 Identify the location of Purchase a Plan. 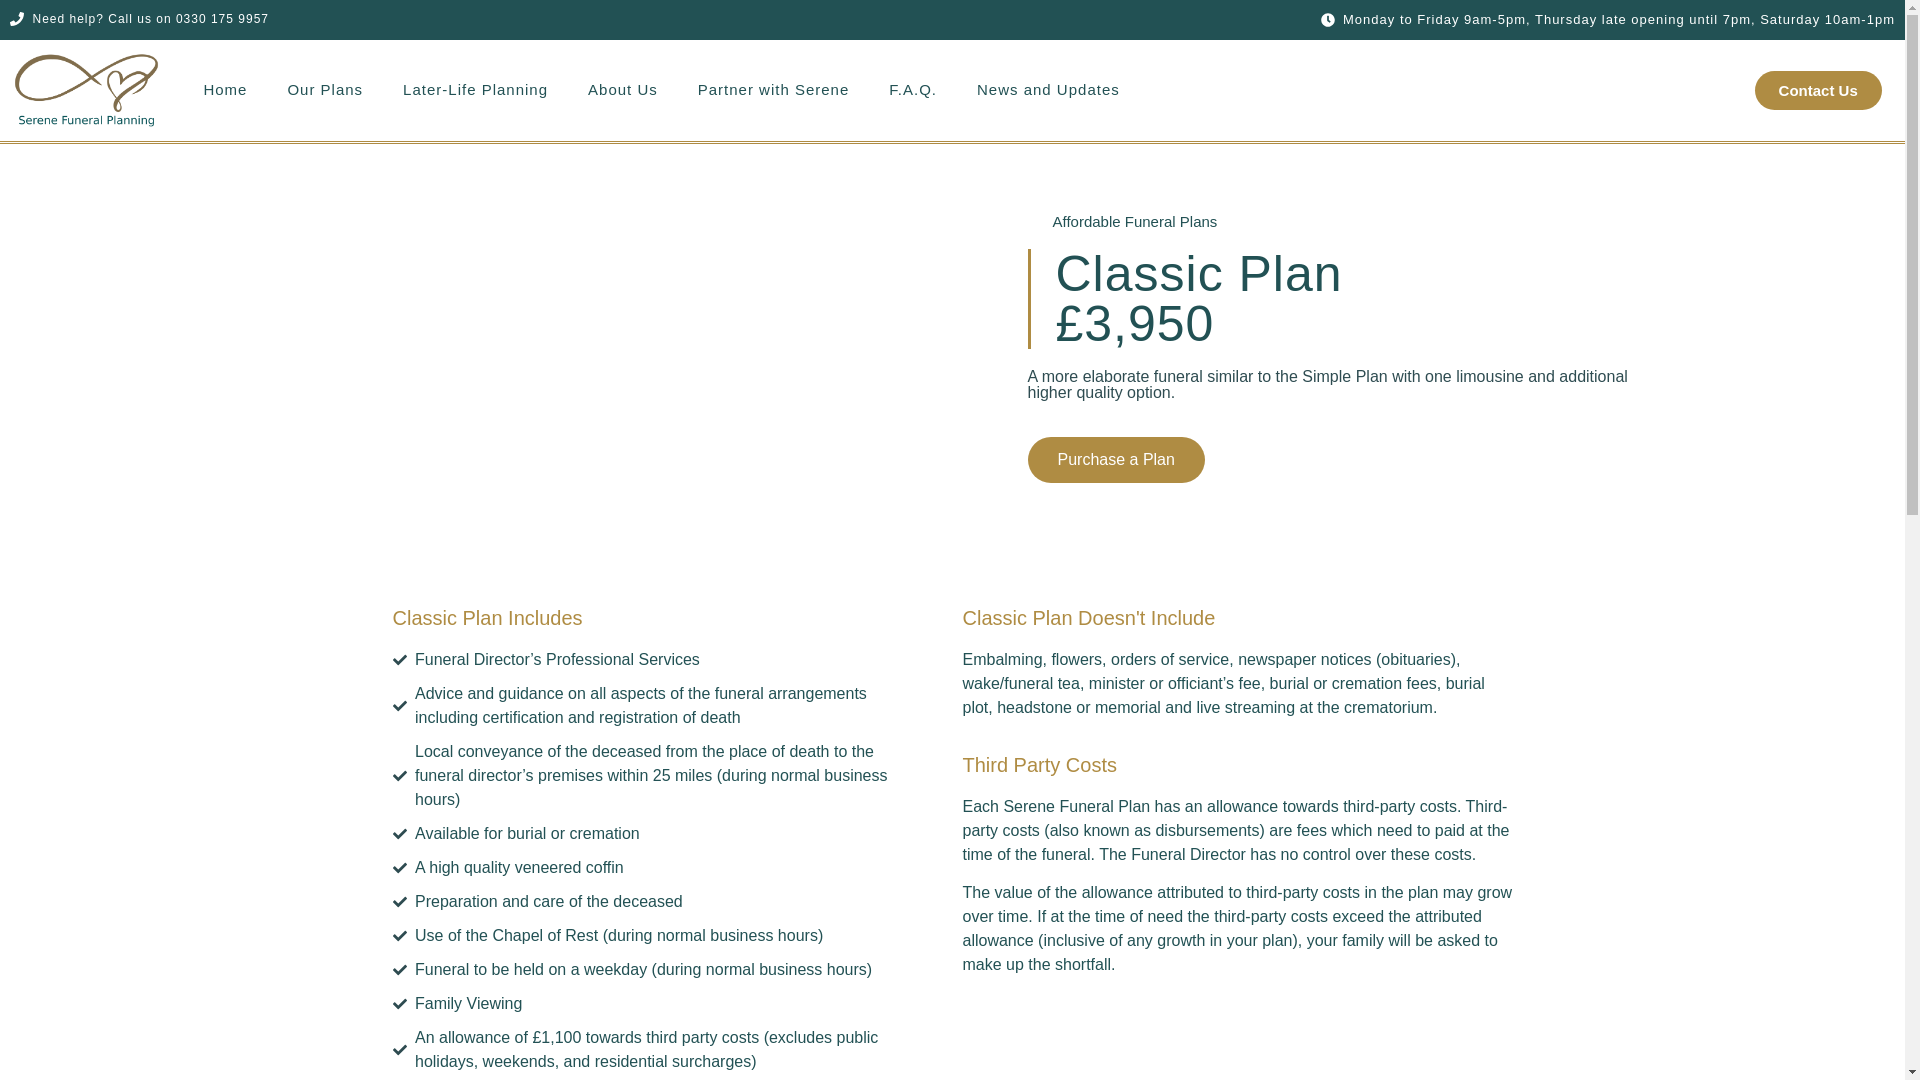
(1116, 460).